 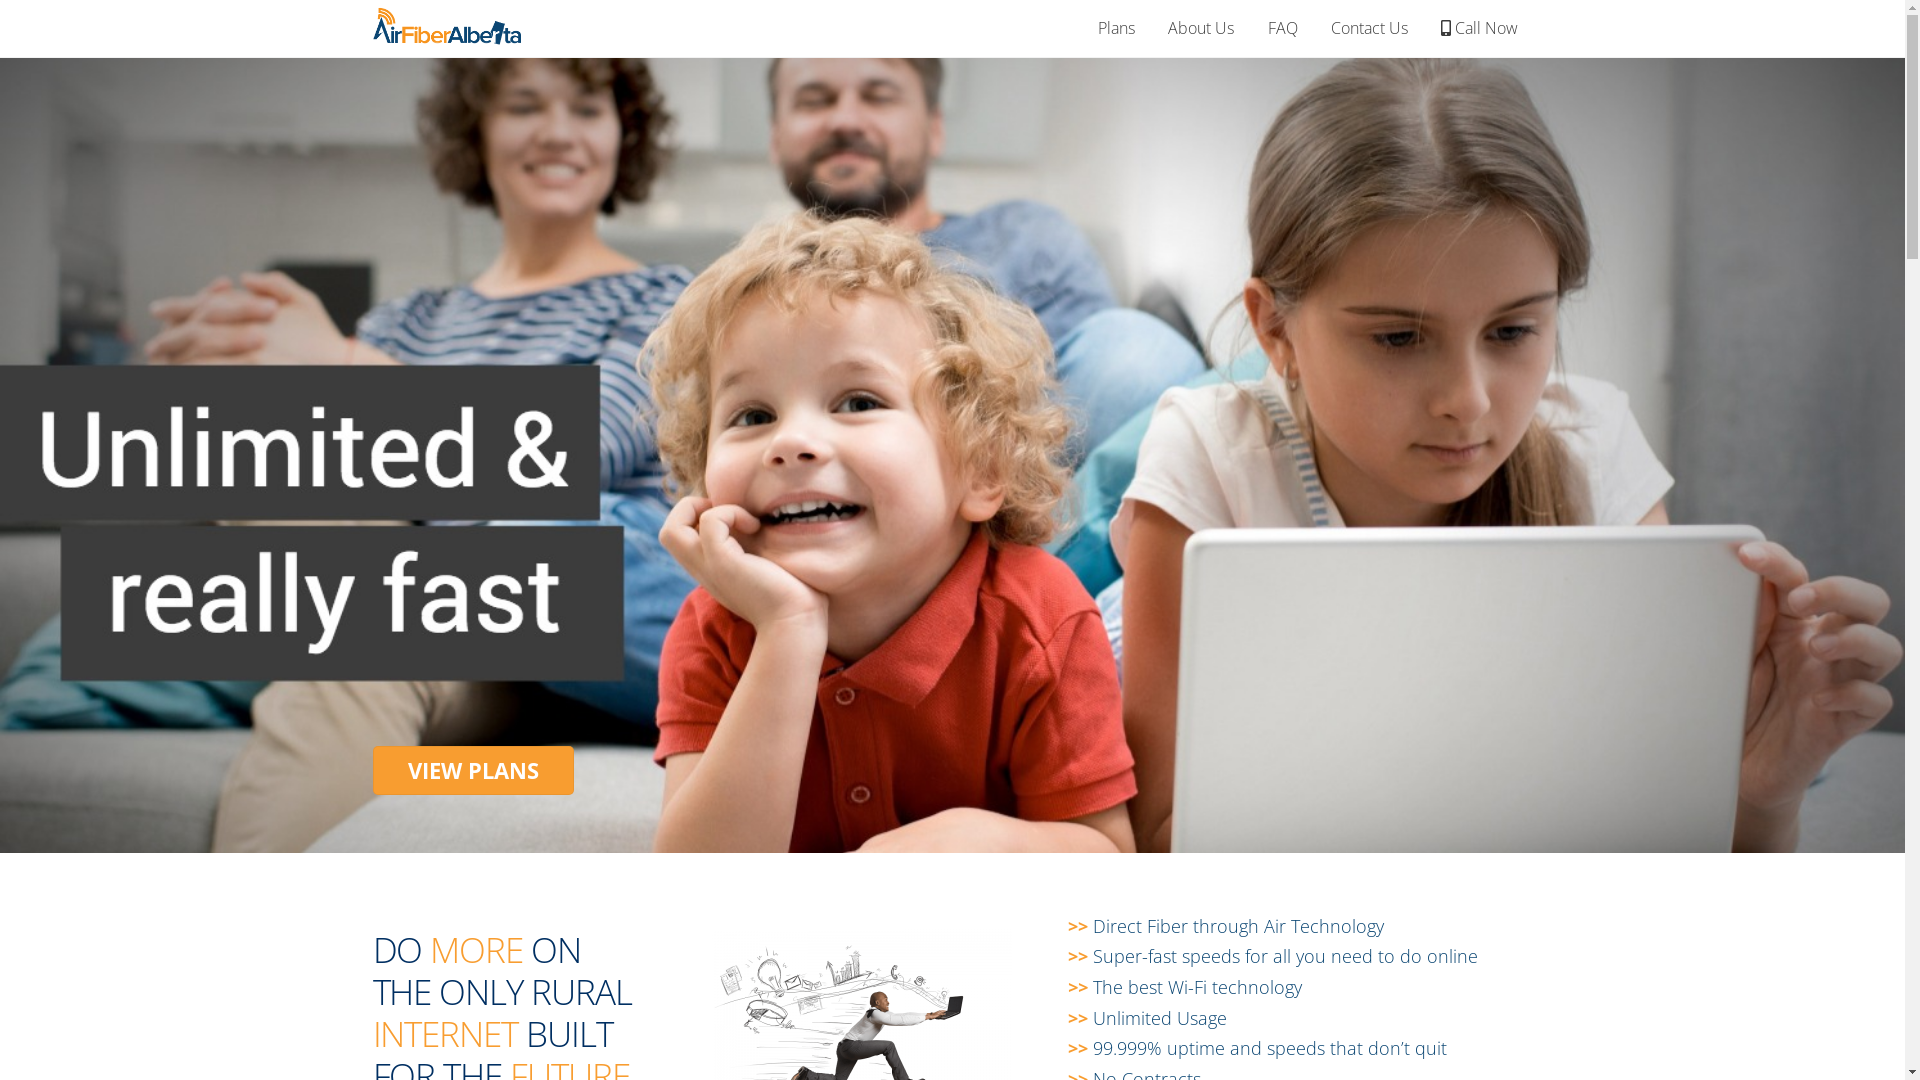 I want to click on Contact Us, so click(x=1369, y=28).